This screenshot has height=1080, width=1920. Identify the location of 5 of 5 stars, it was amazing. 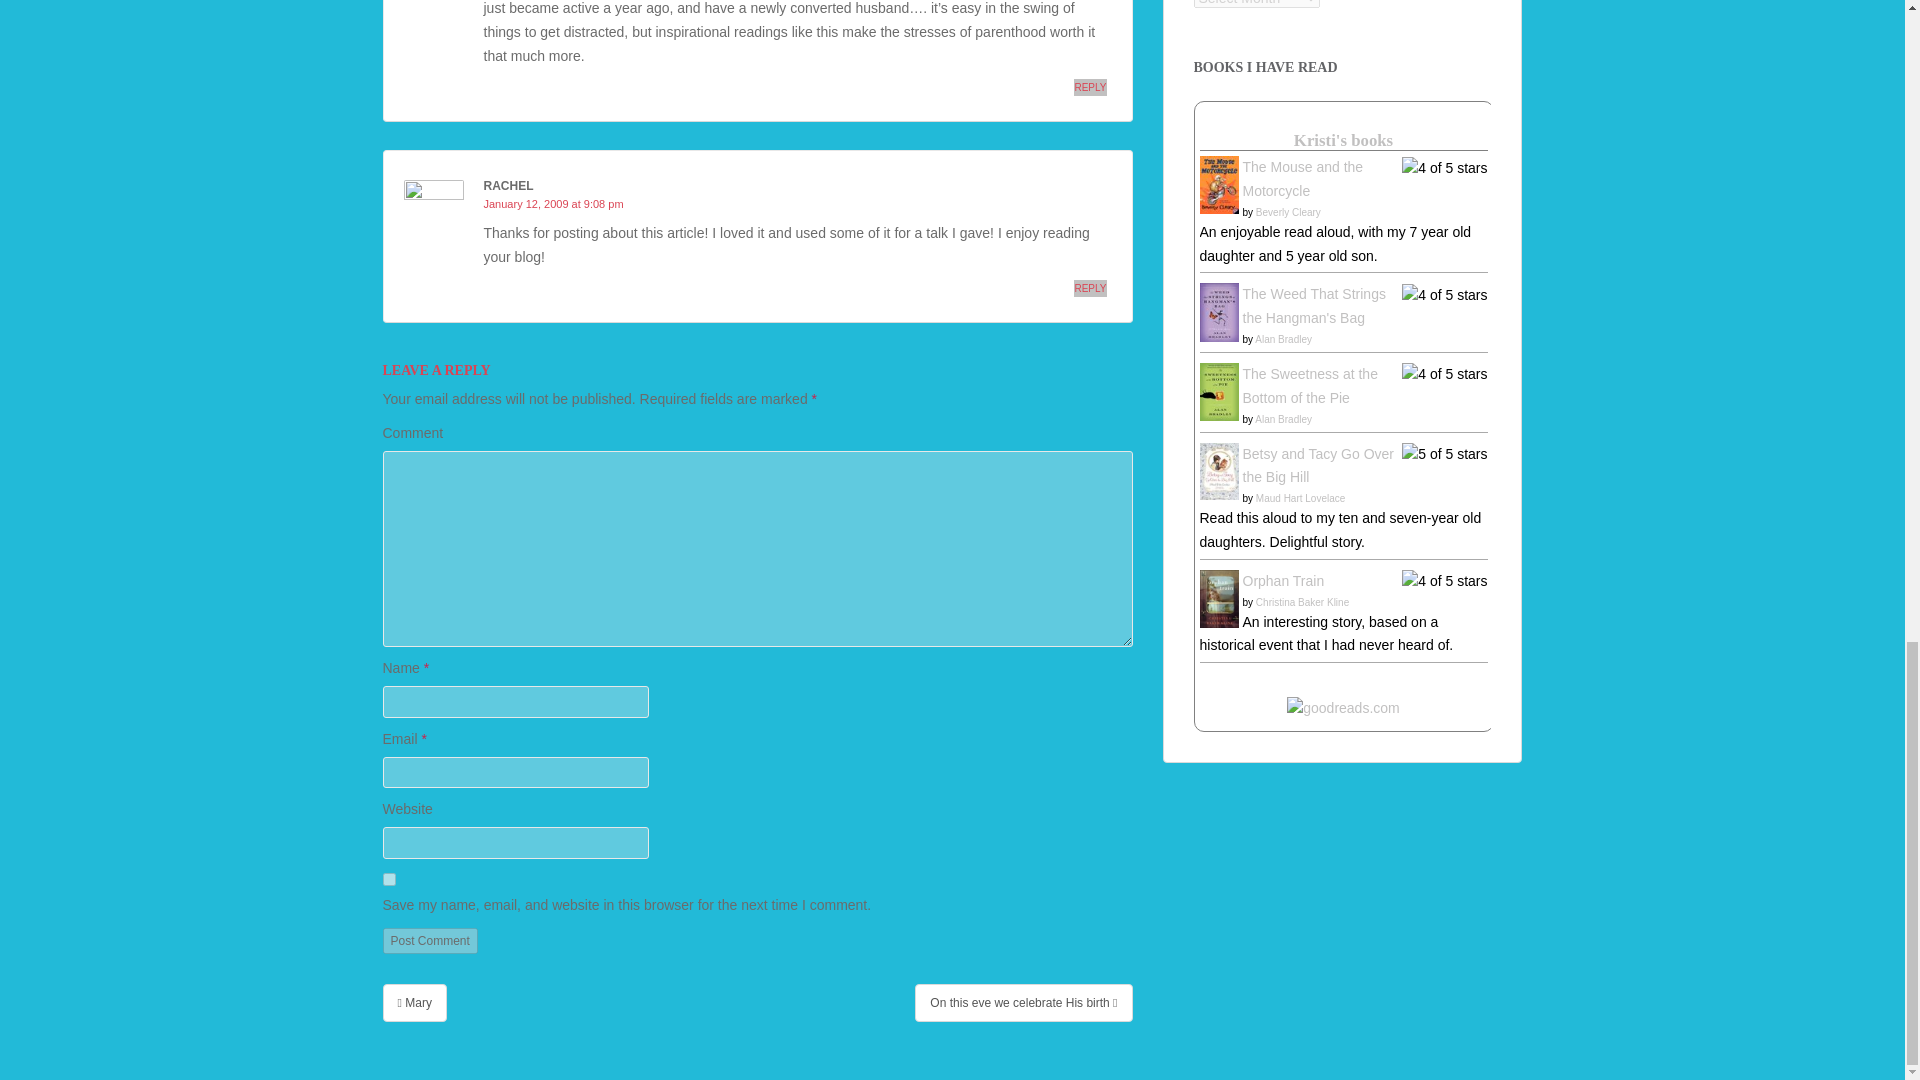
(1444, 454).